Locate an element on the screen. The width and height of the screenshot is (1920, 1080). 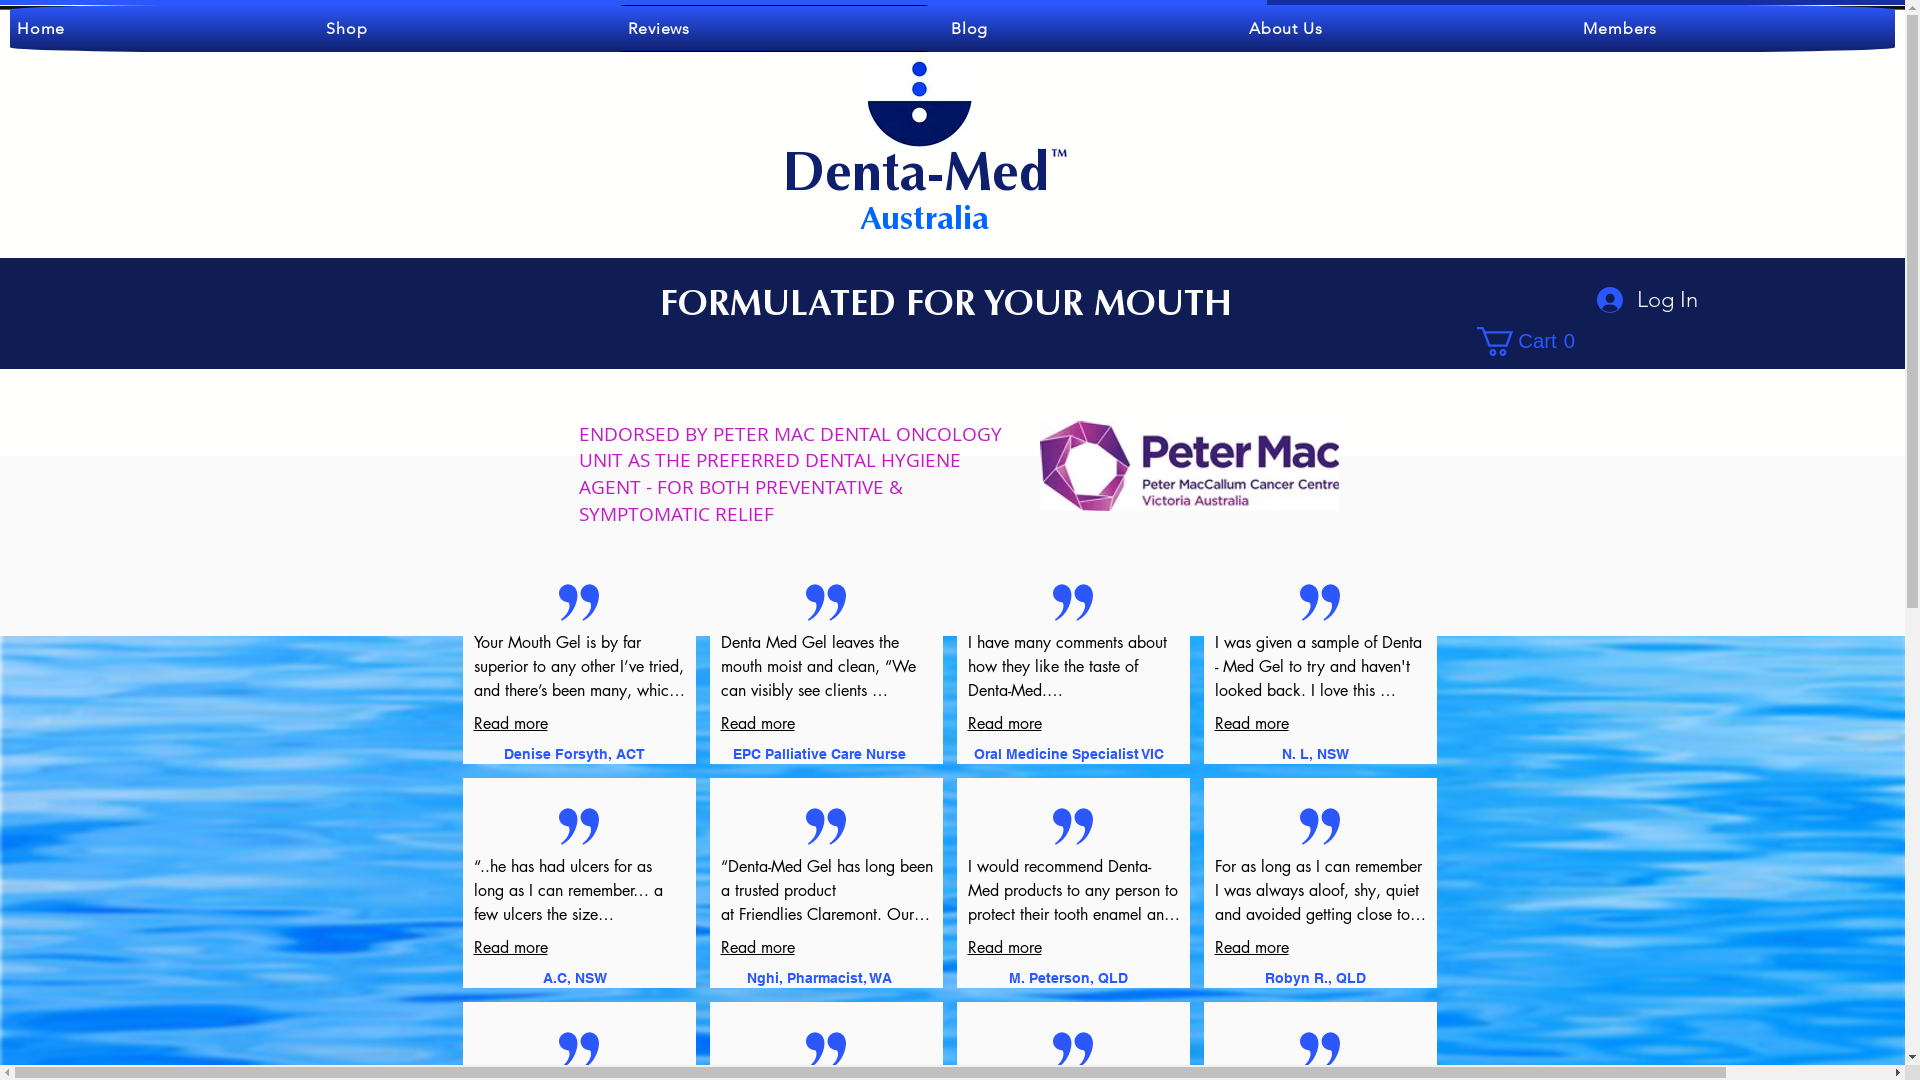
Read more is located at coordinates (757, 948).